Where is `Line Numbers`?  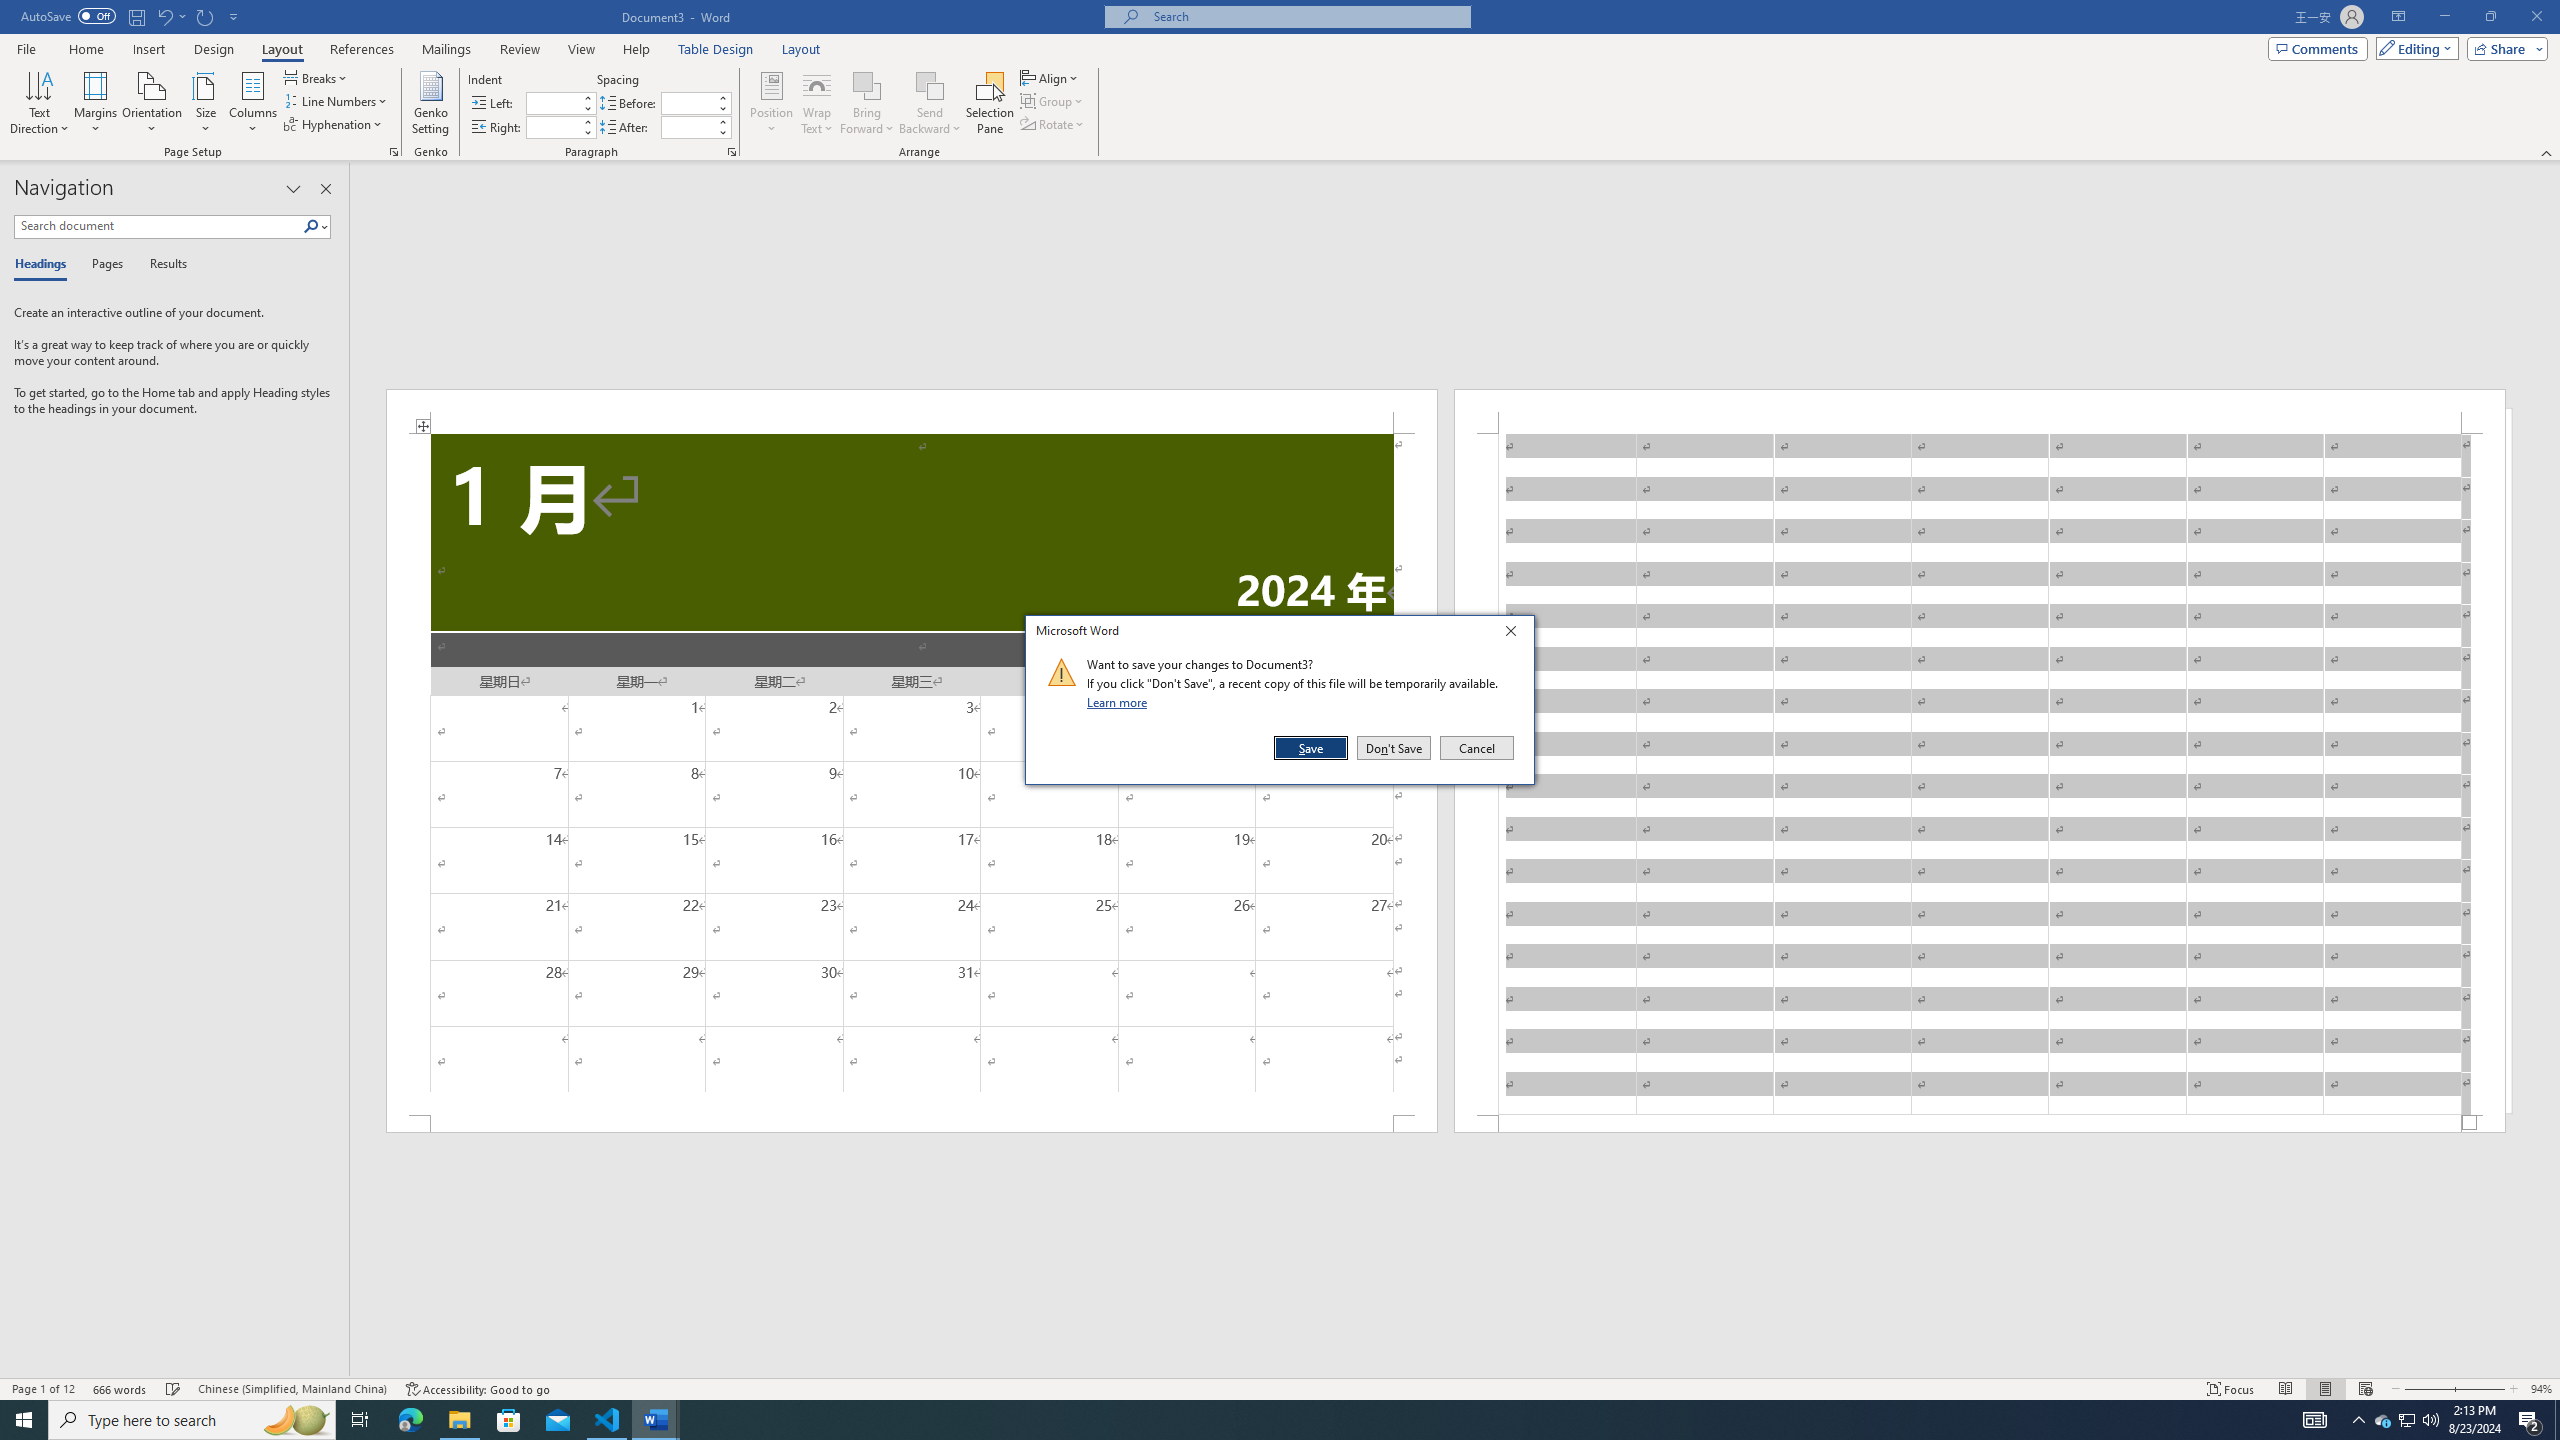 Line Numbers is located at coordinates (336, 100).